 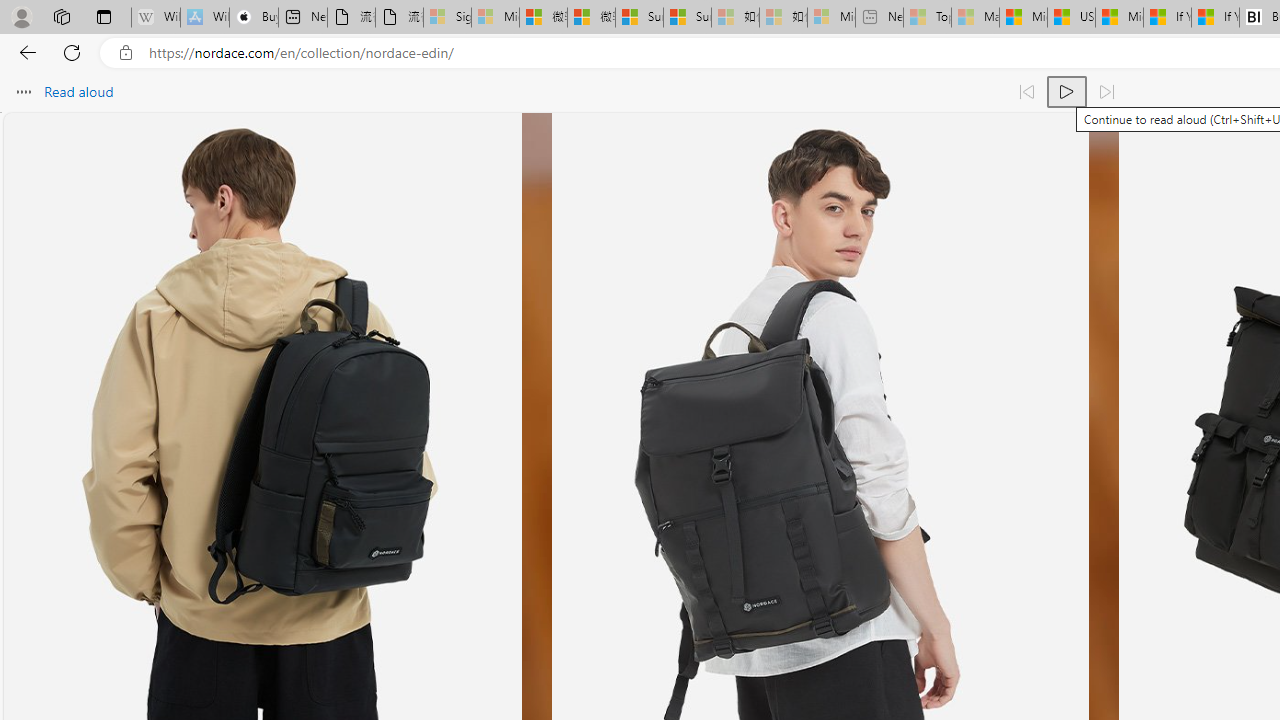 What do you see at coordinates (927, 18) in the screenshot?
I see `Top Stories - MSN - Sleeping` at bounding box center [927, 18].